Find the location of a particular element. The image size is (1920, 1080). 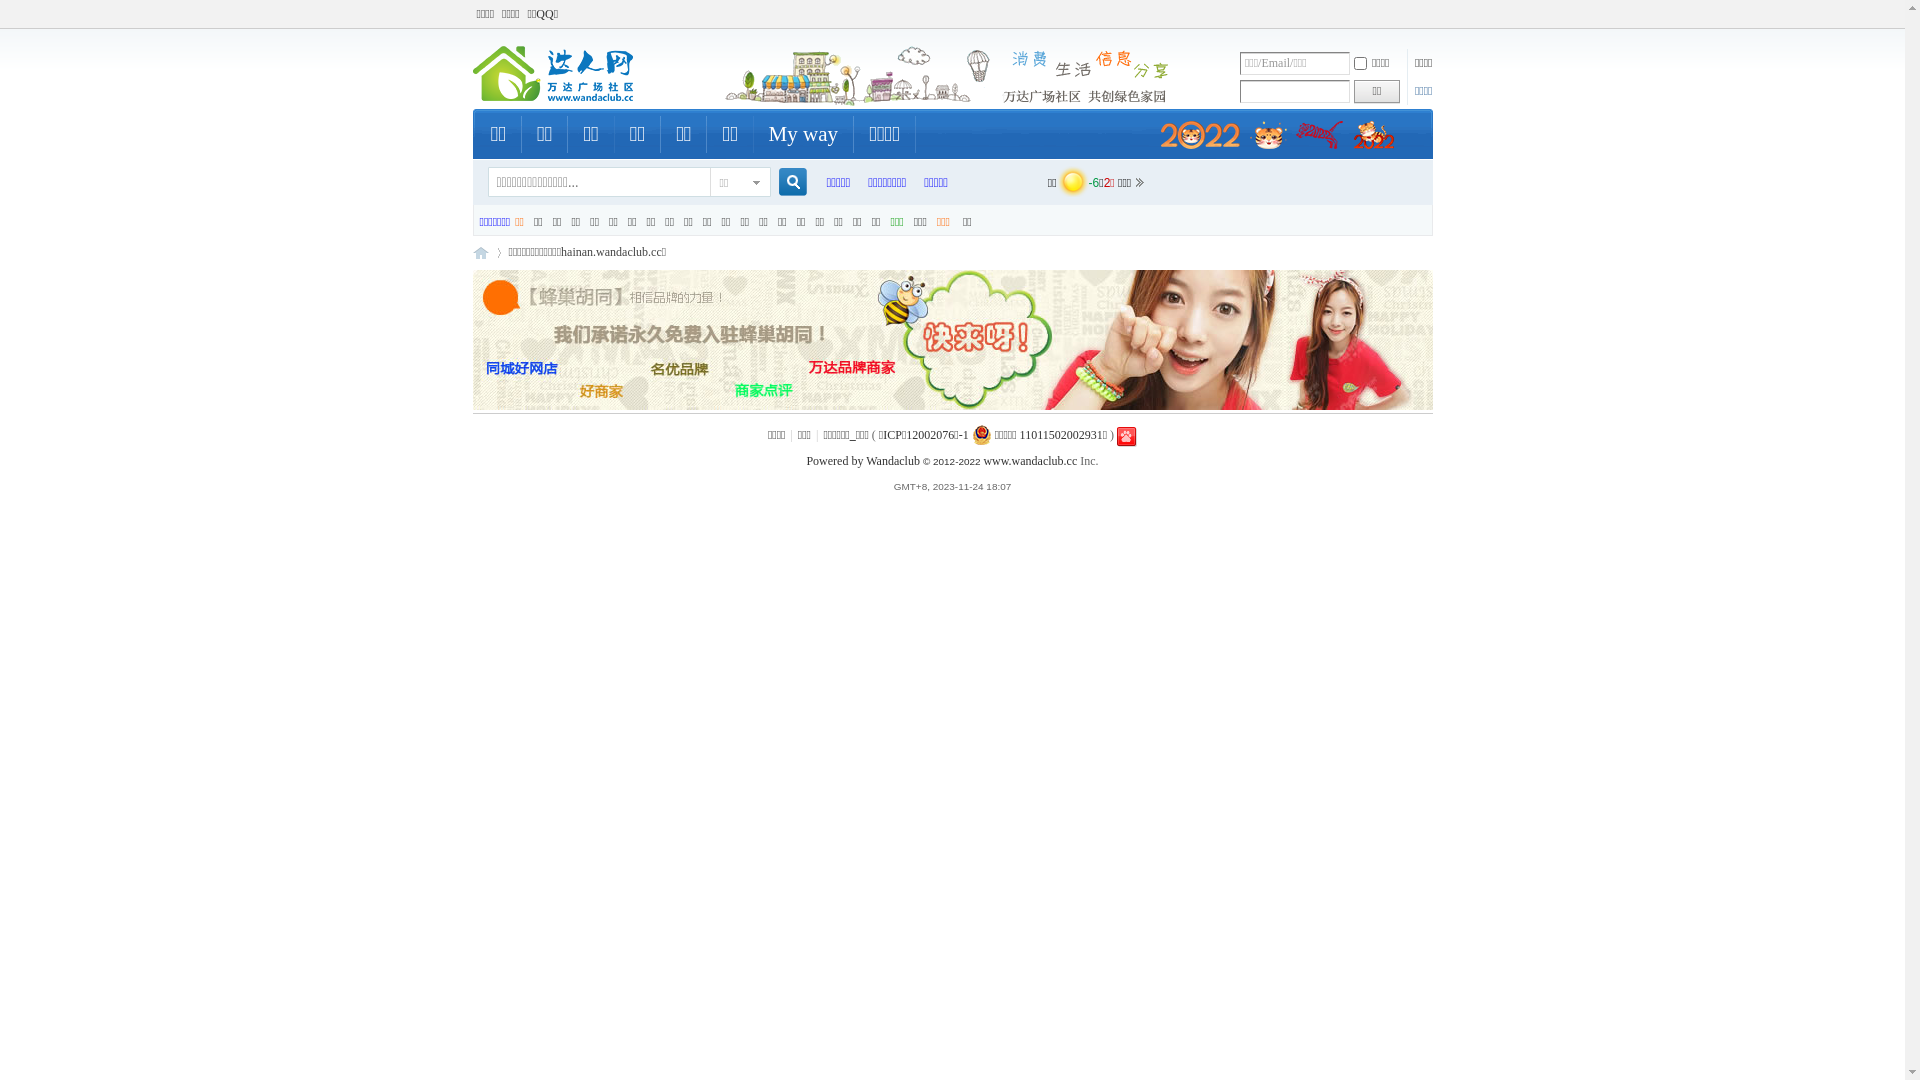

true is located at coordinates (784, 182).